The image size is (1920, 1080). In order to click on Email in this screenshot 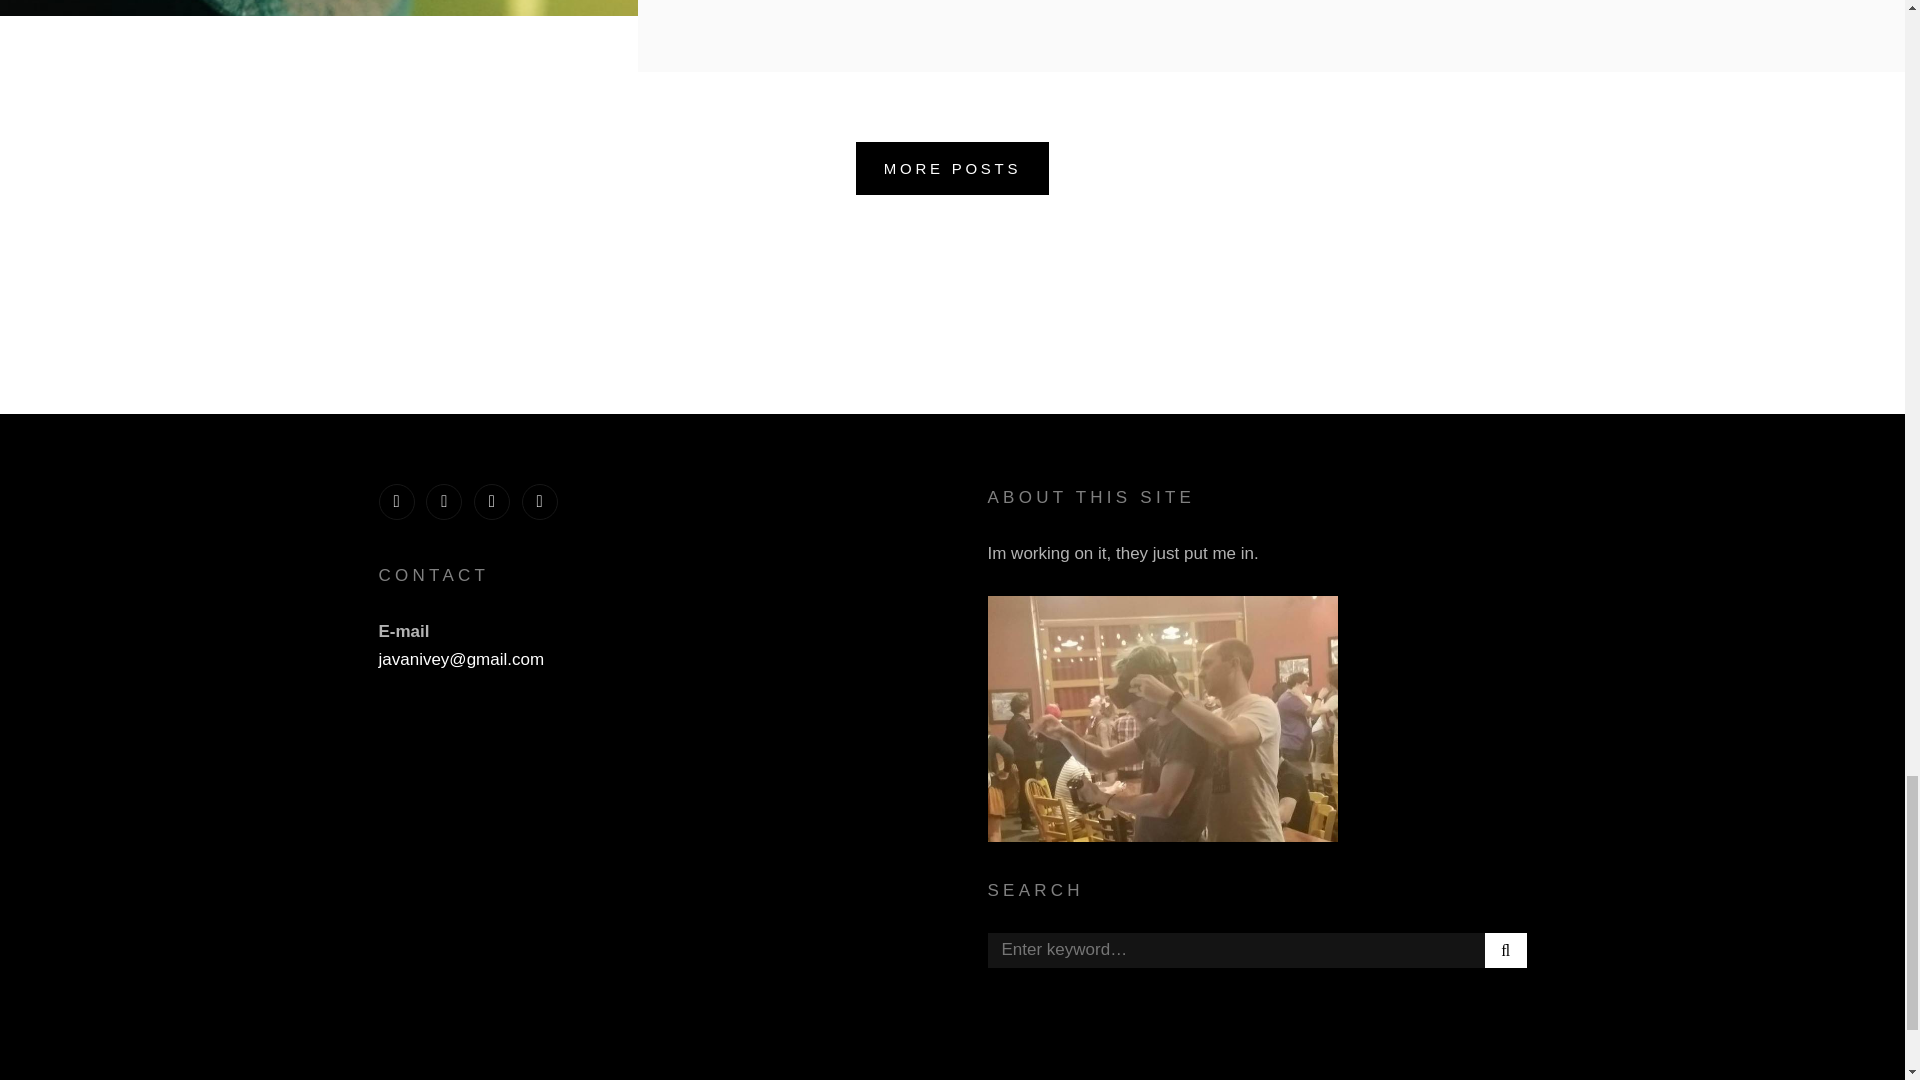, I will do `click(540, 501)`.